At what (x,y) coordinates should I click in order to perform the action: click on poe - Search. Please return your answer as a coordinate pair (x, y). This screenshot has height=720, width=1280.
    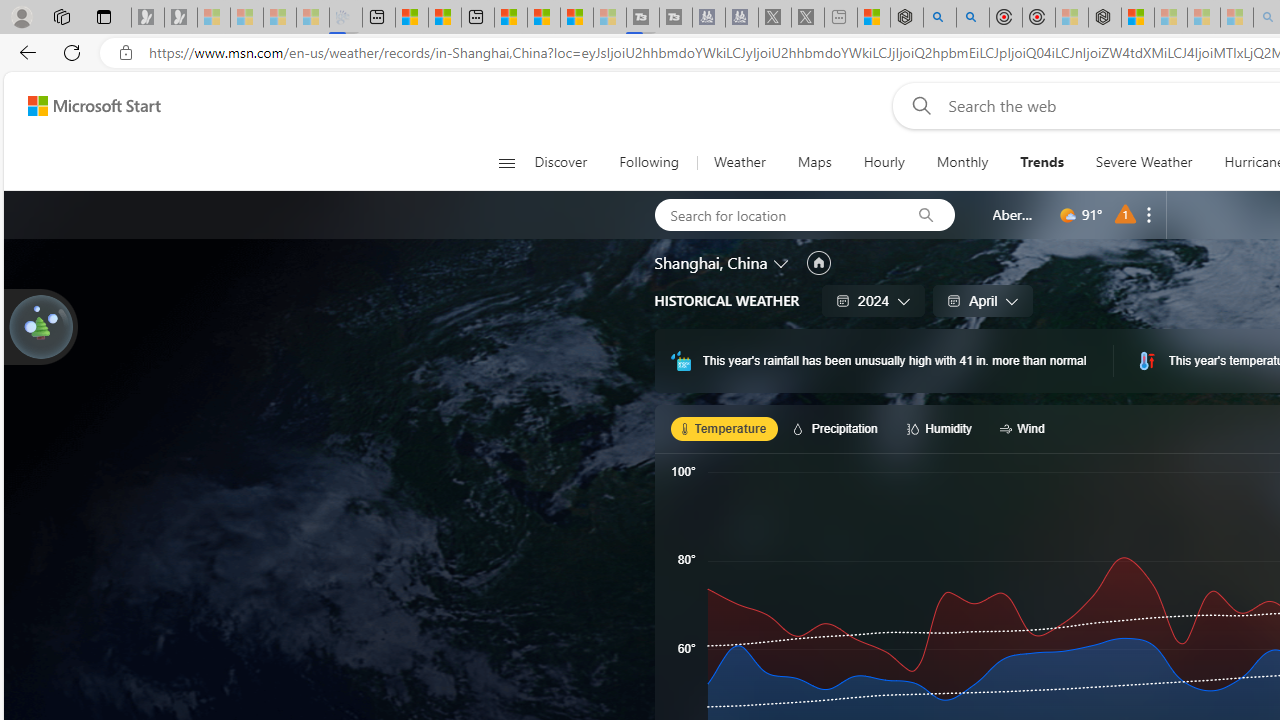
    Looking at the image, I should click on (940, 18).